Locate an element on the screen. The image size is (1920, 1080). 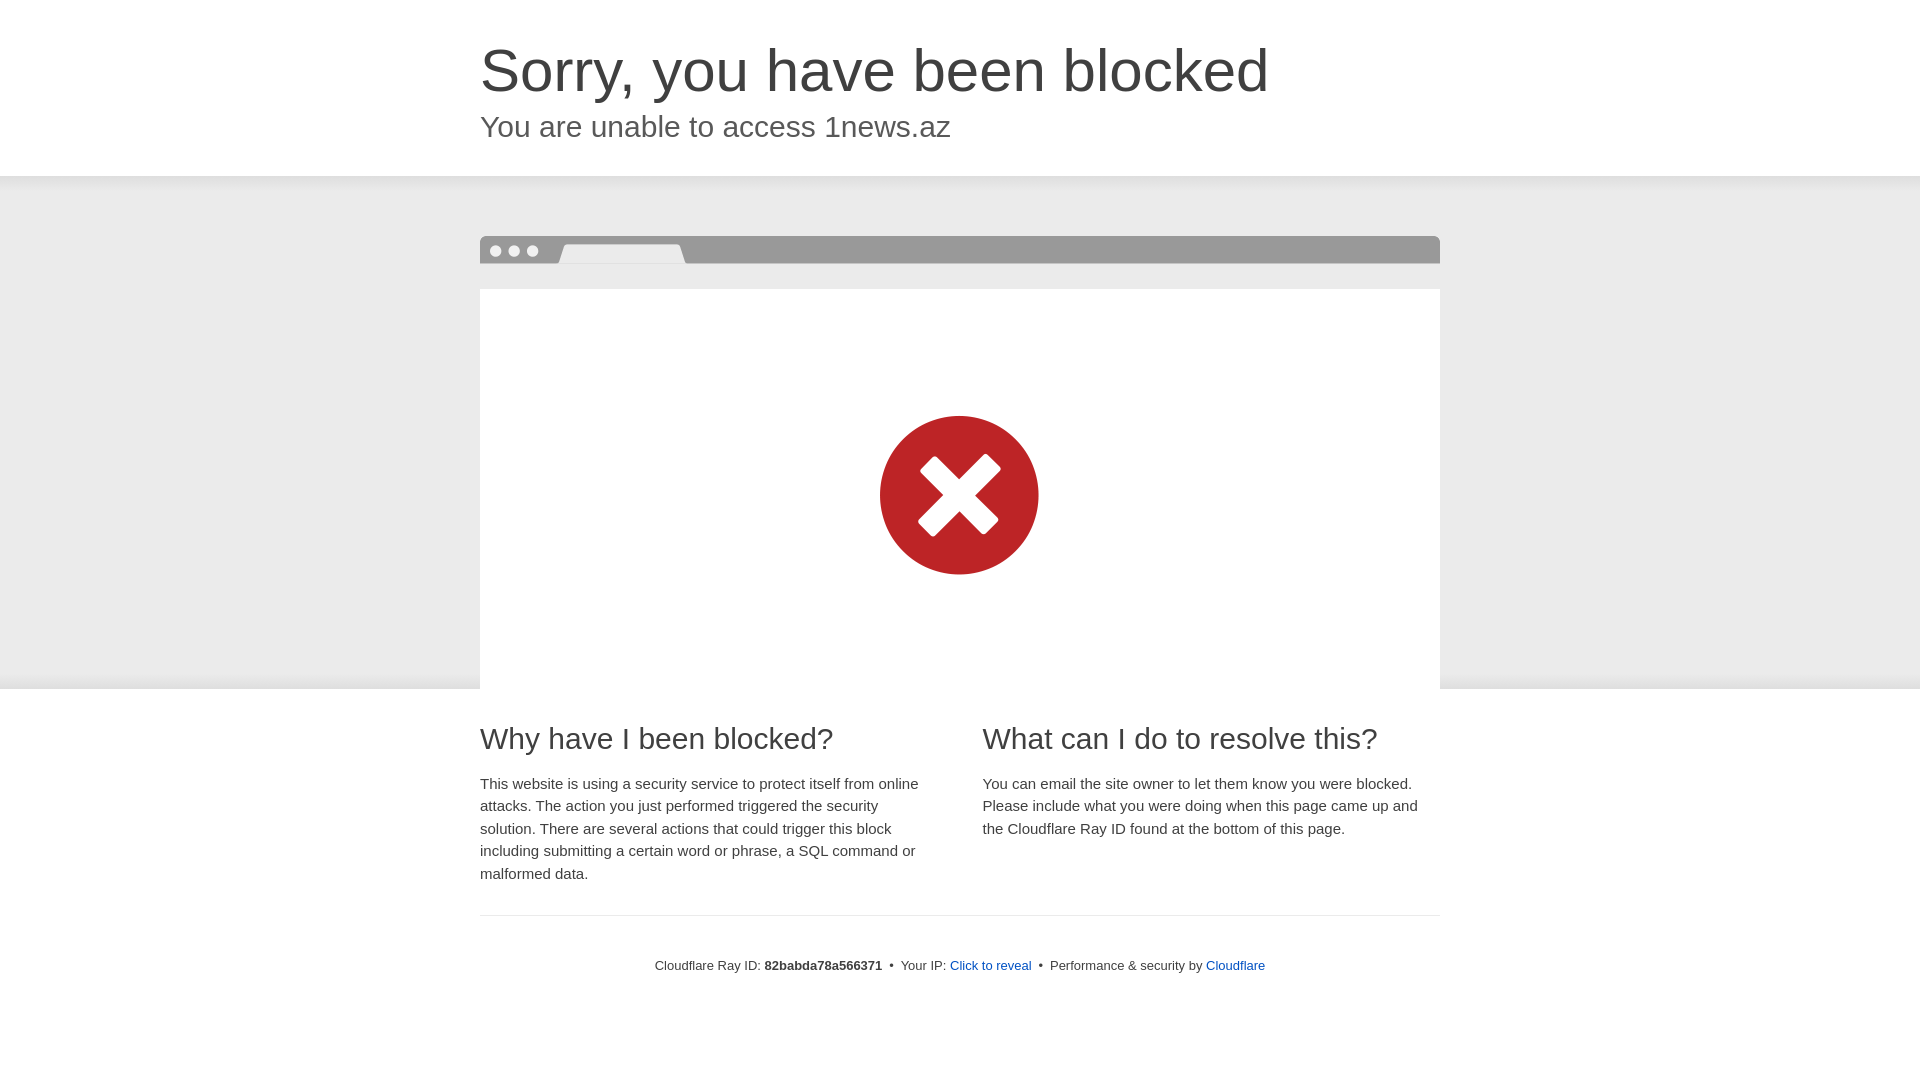
Cloudflare is located at coordinates (1236, 966).